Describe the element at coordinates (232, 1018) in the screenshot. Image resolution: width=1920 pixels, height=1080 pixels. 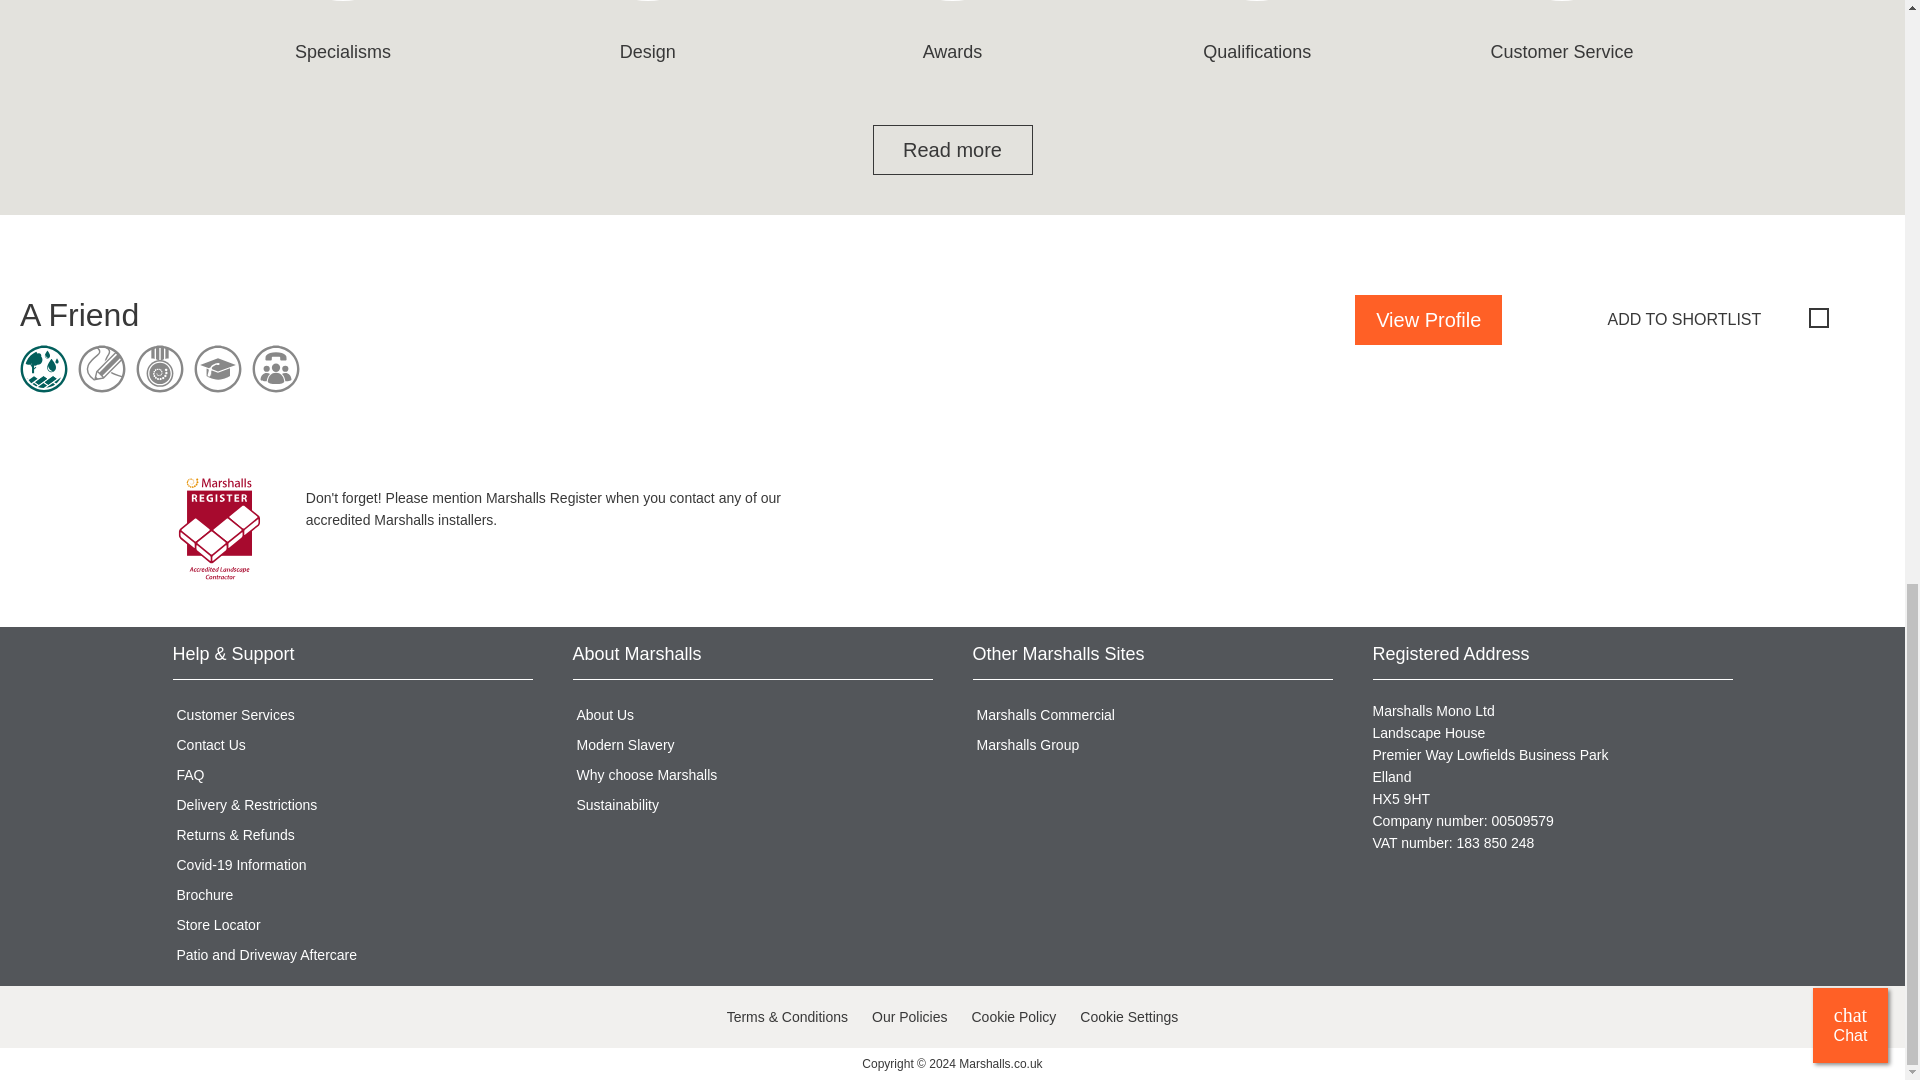
I see `Visa Debit` at that location.